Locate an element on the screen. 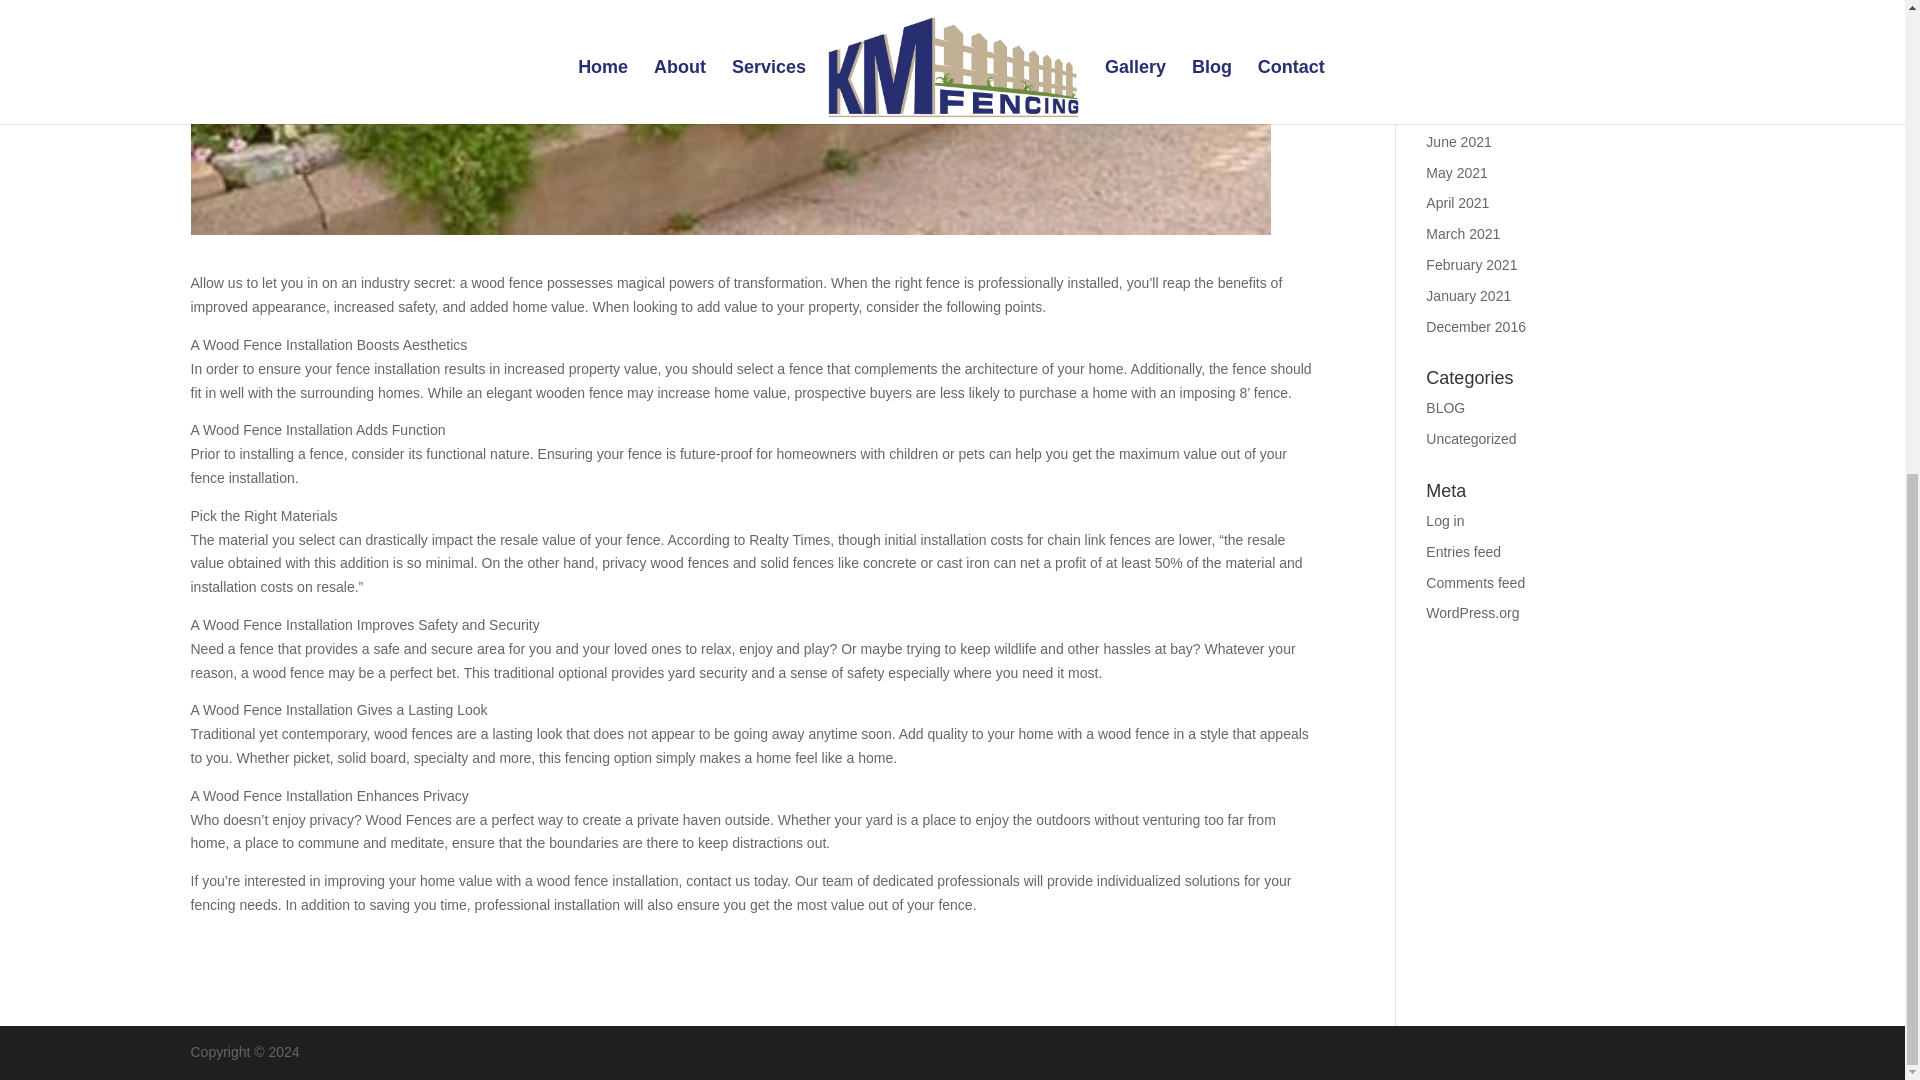  April 2021 is located at coordinates (1458, 202).